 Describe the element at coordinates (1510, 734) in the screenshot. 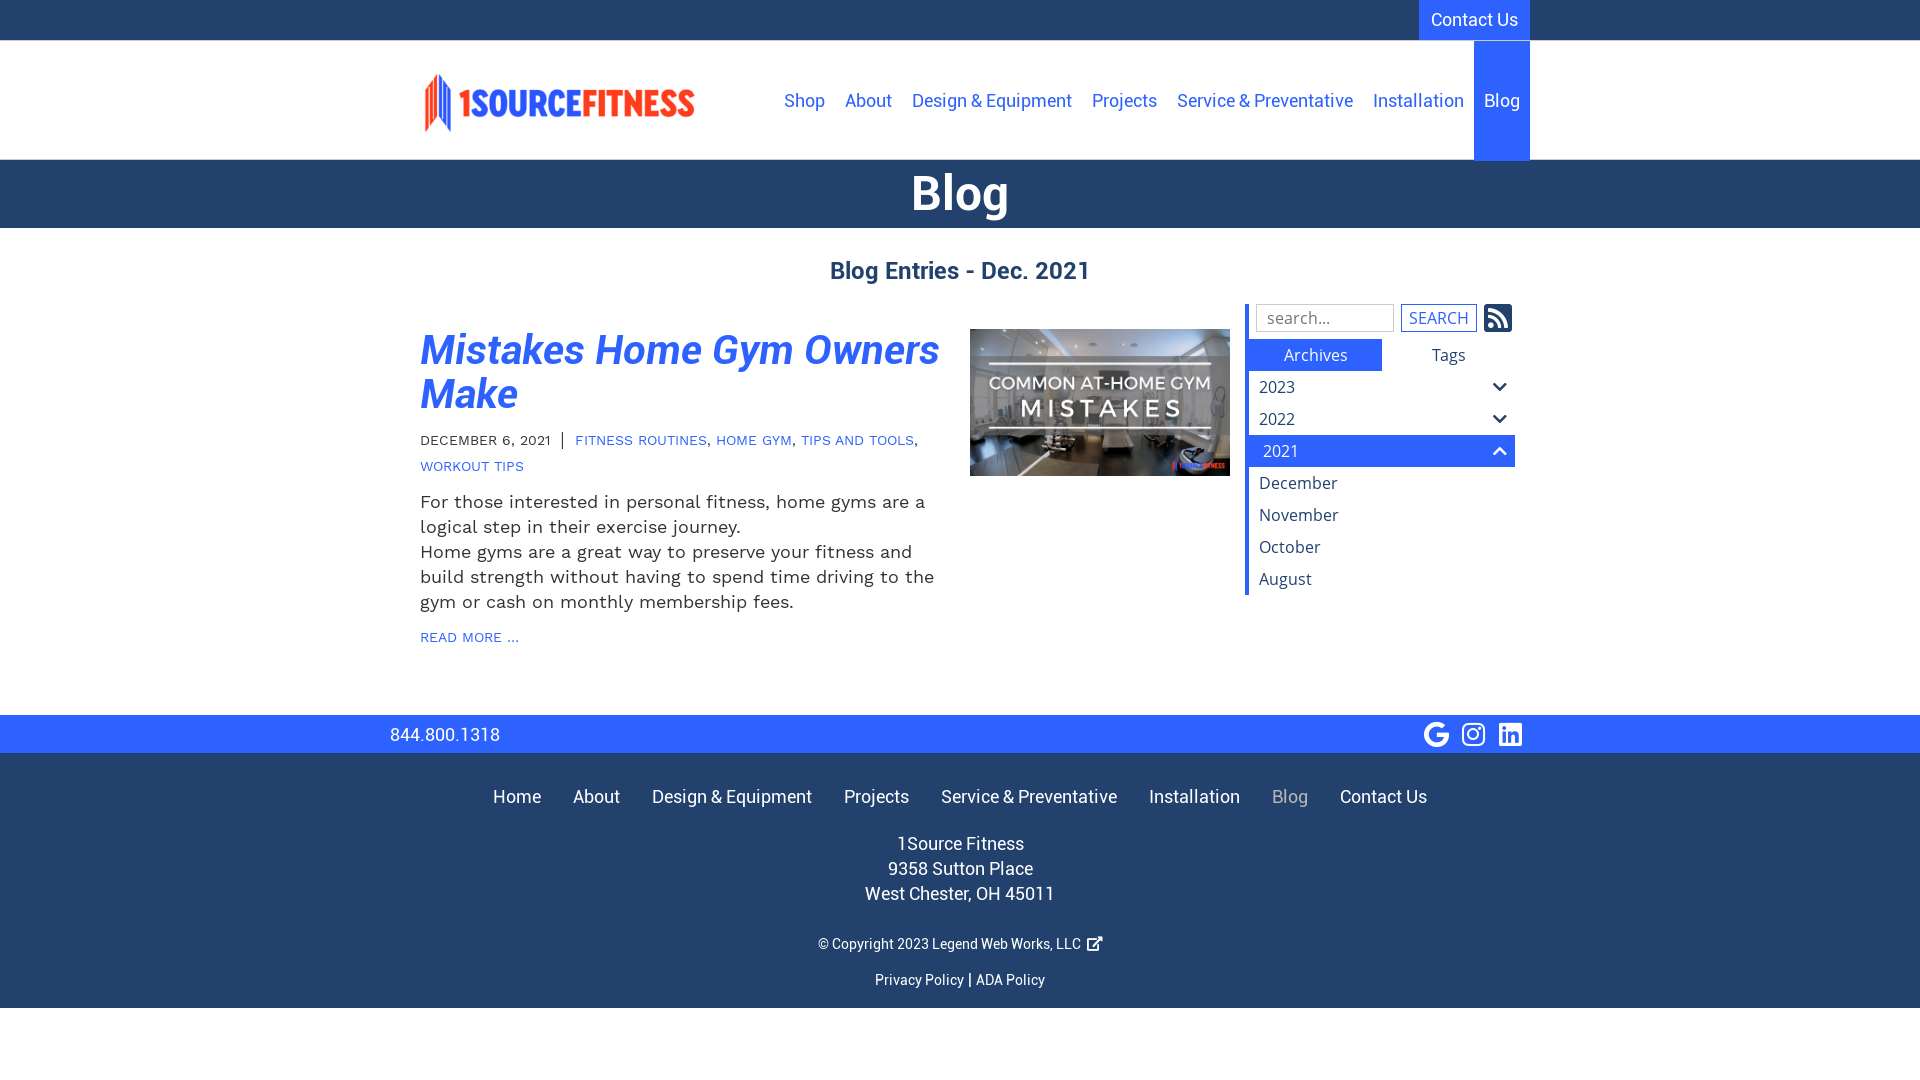

I see `visit our LinkedIn page` at that location.